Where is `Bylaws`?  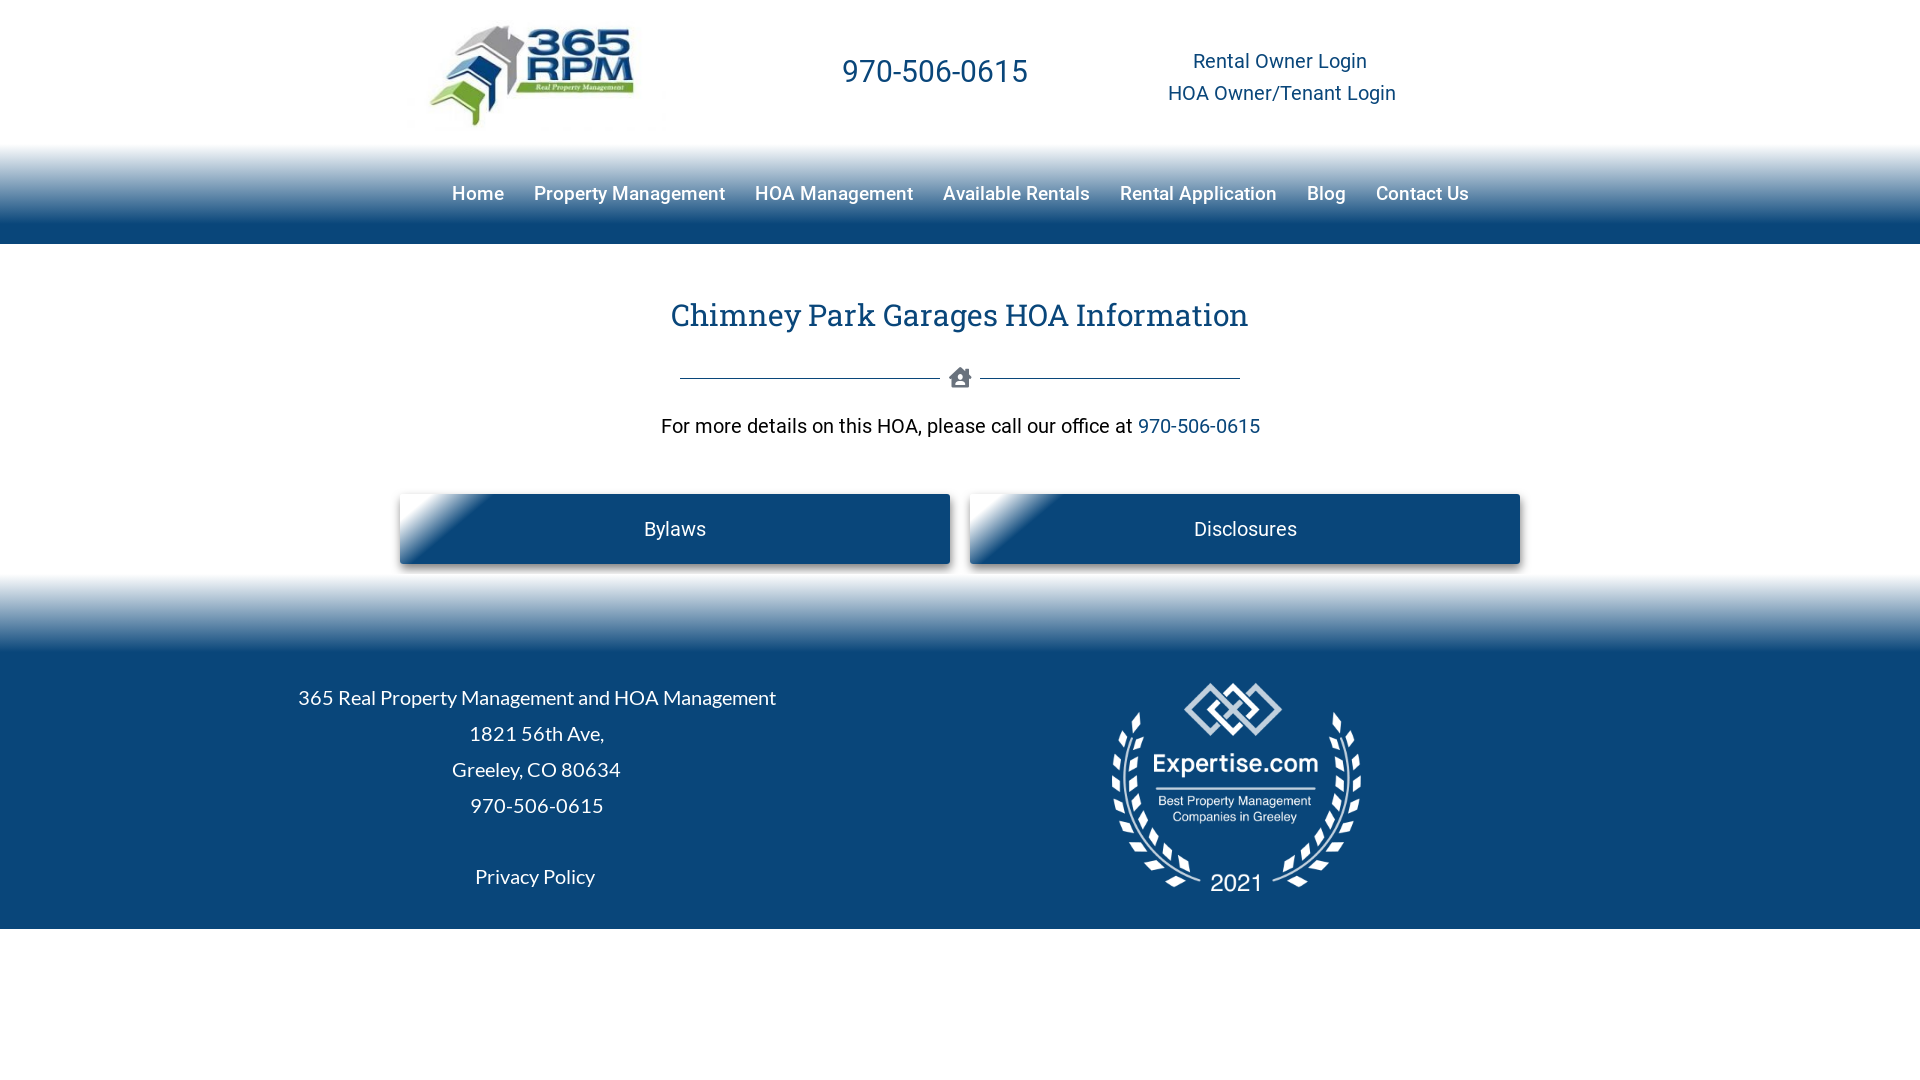 Bylaws is located at coordinates (675, 529).